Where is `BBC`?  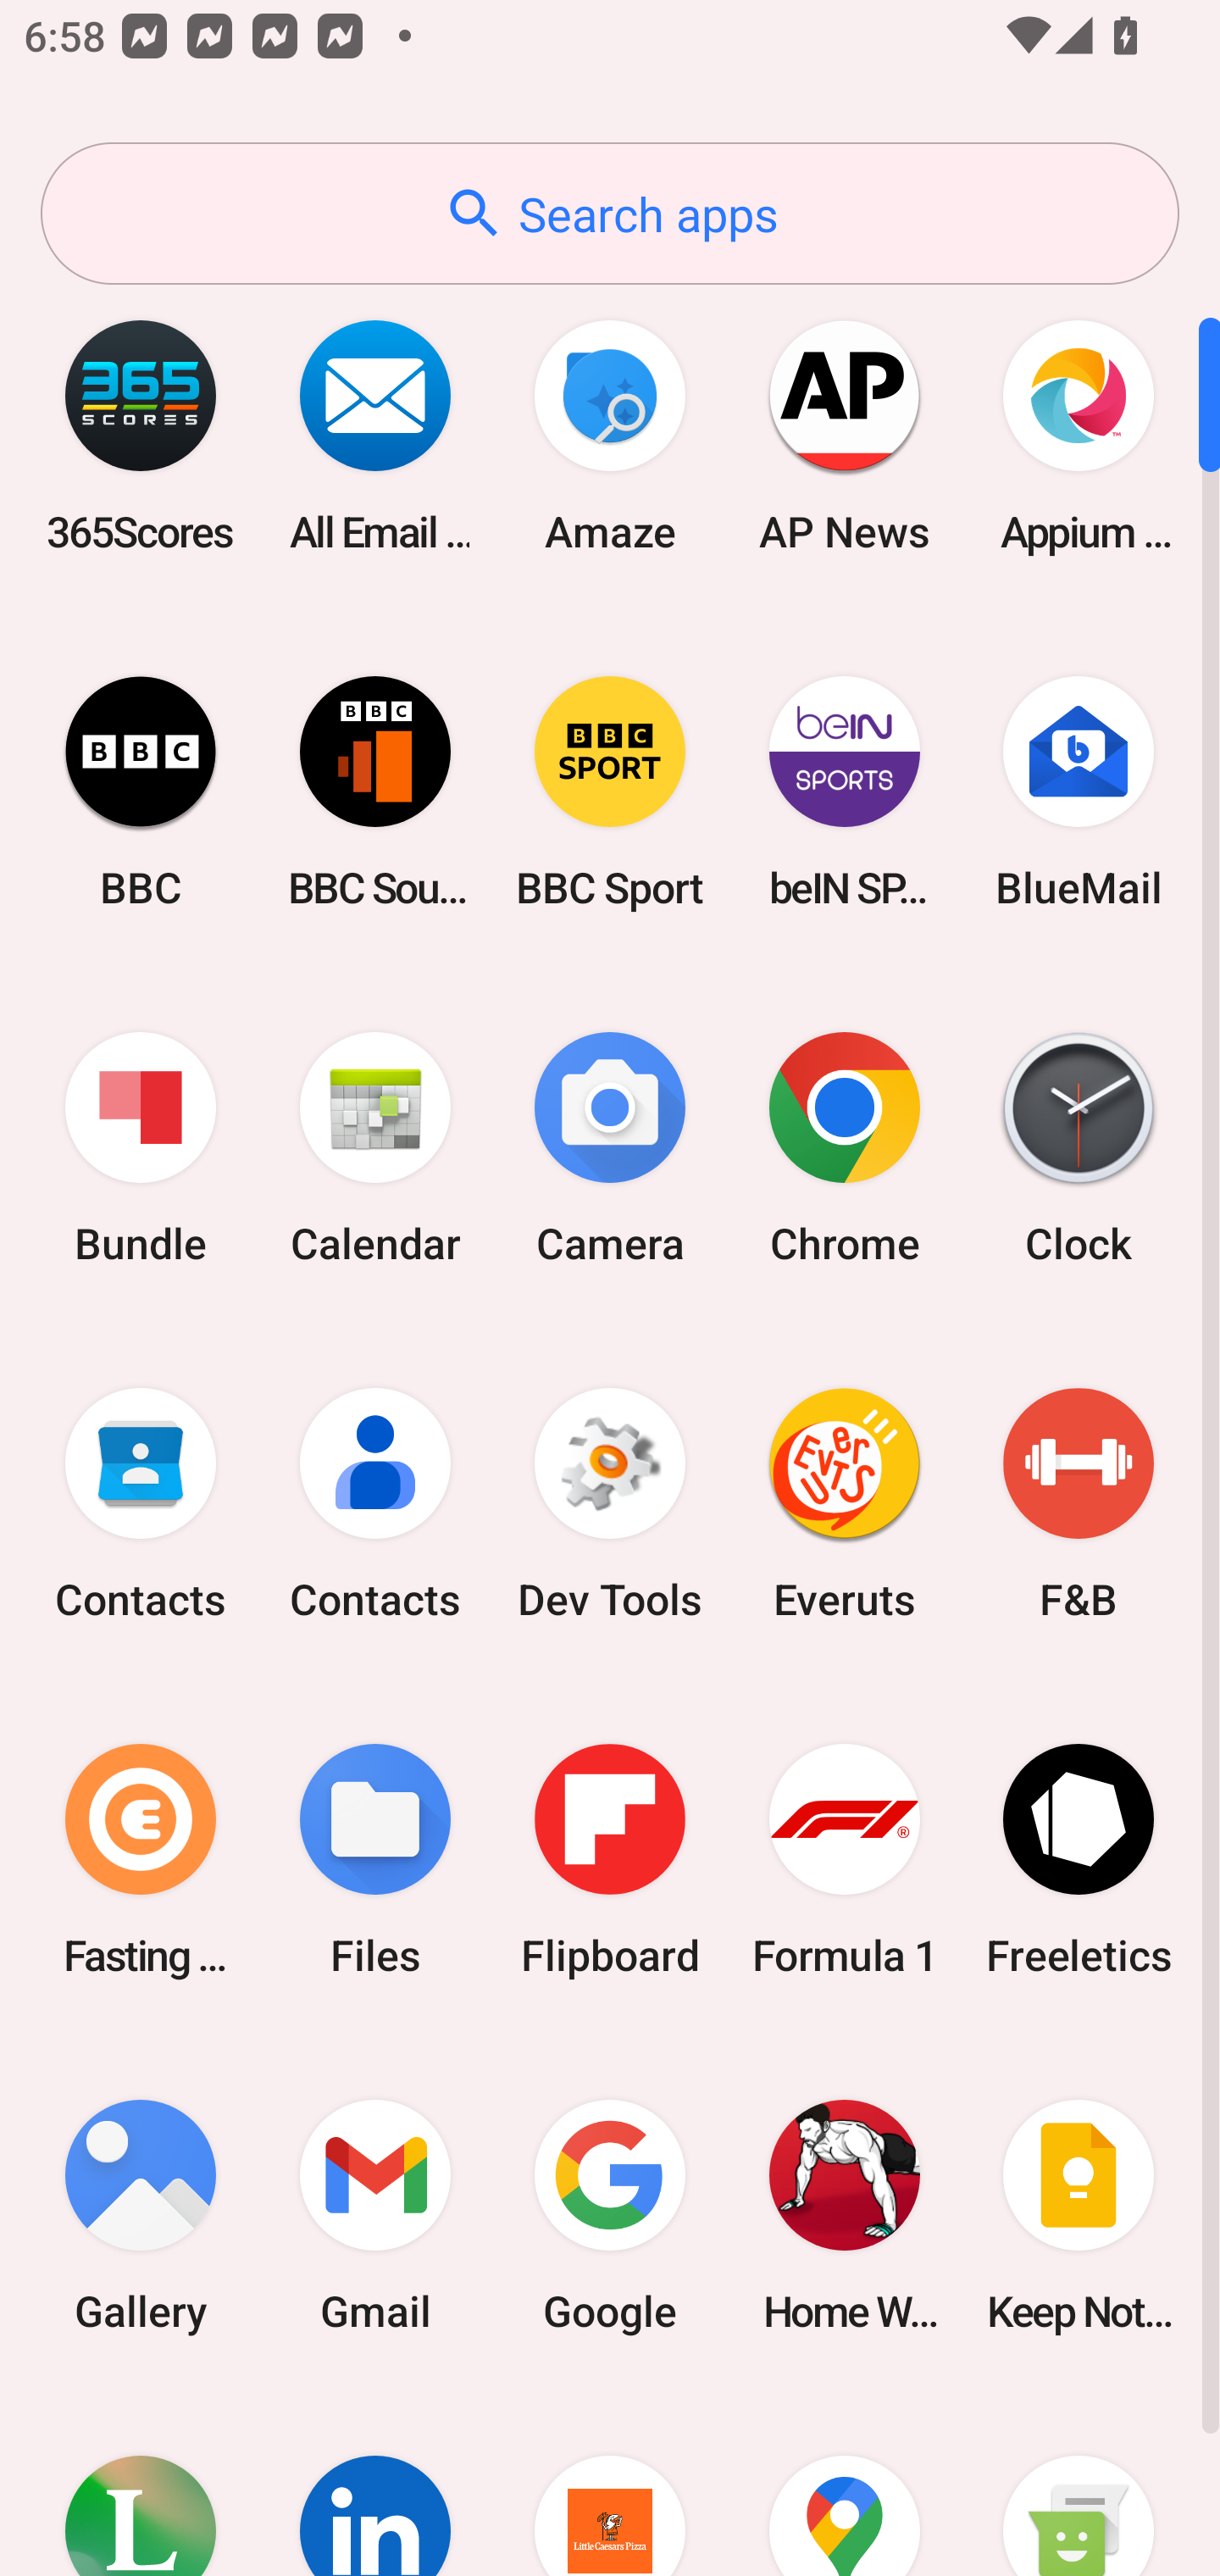 BBC is located at coordinates (141, 791).